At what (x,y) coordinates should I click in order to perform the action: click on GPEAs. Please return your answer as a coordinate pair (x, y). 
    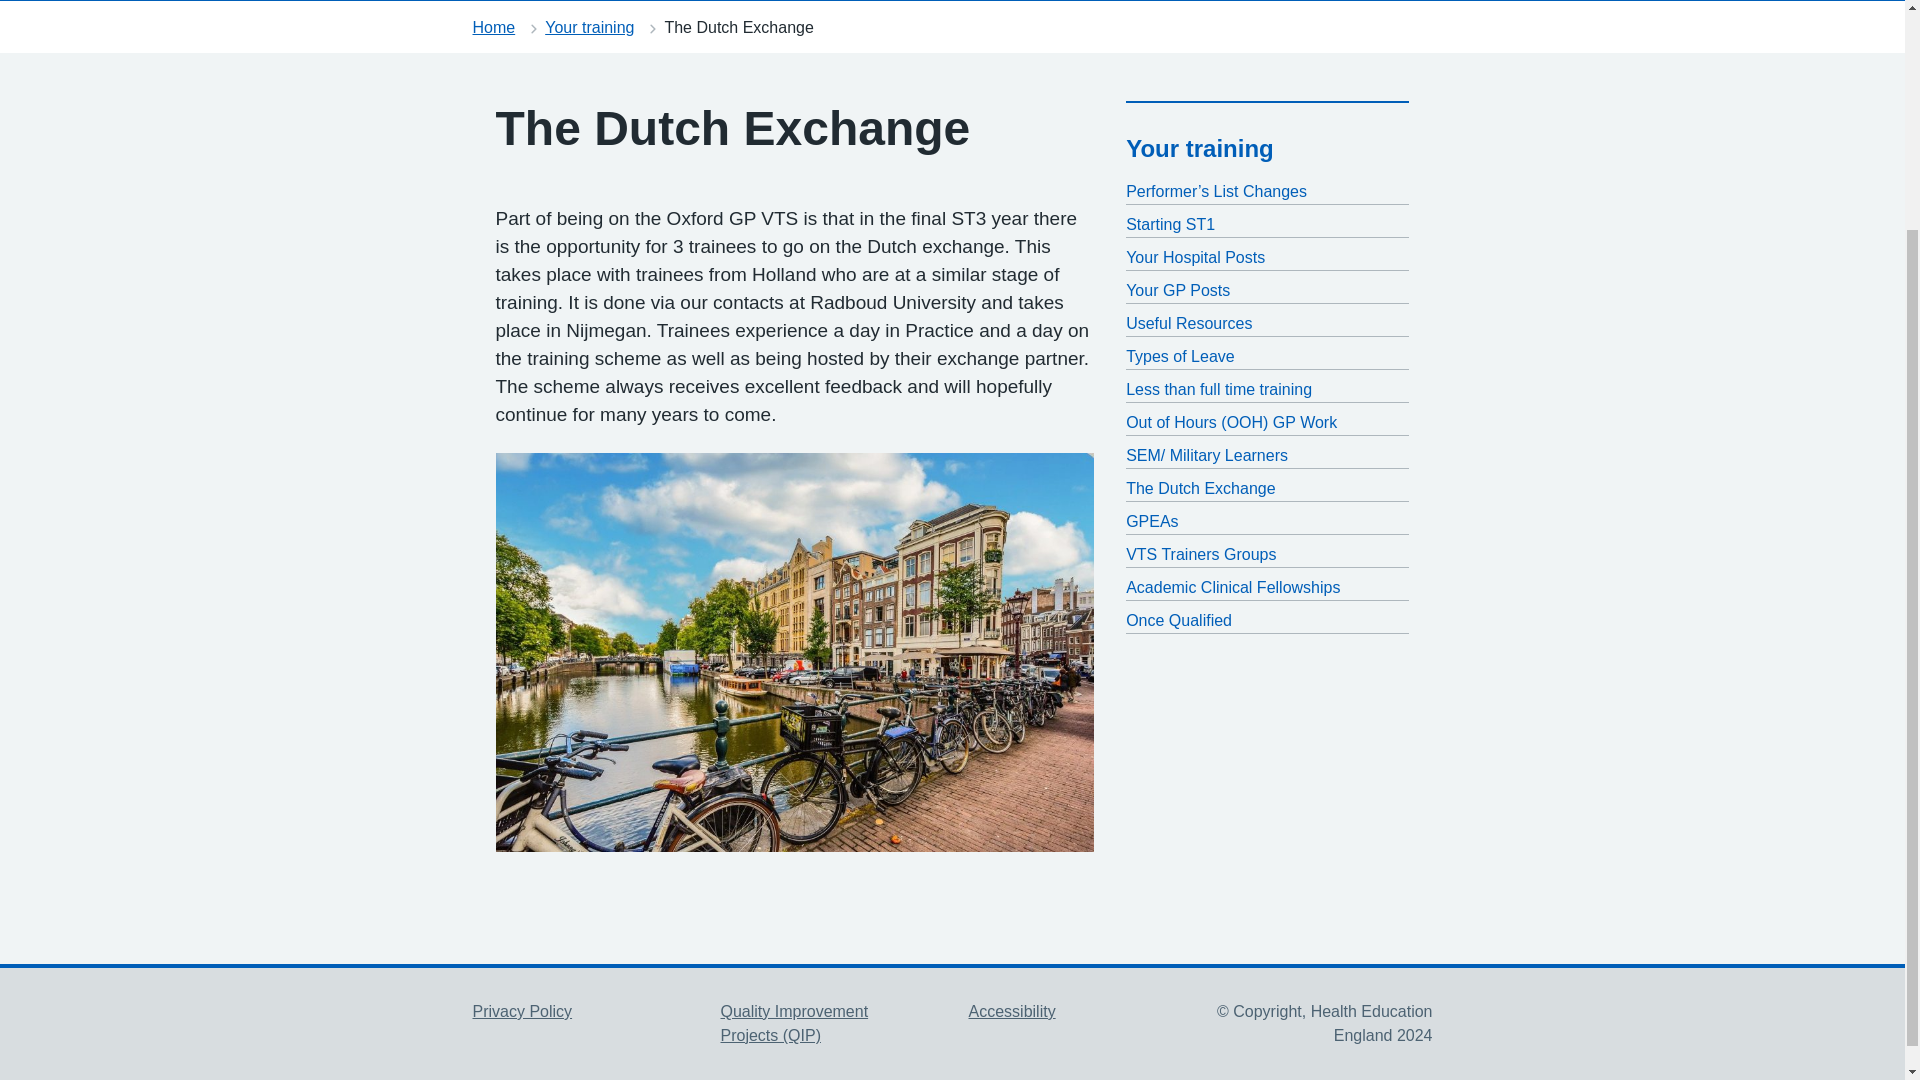
    Looking at the image, I should click on (1267, 521).